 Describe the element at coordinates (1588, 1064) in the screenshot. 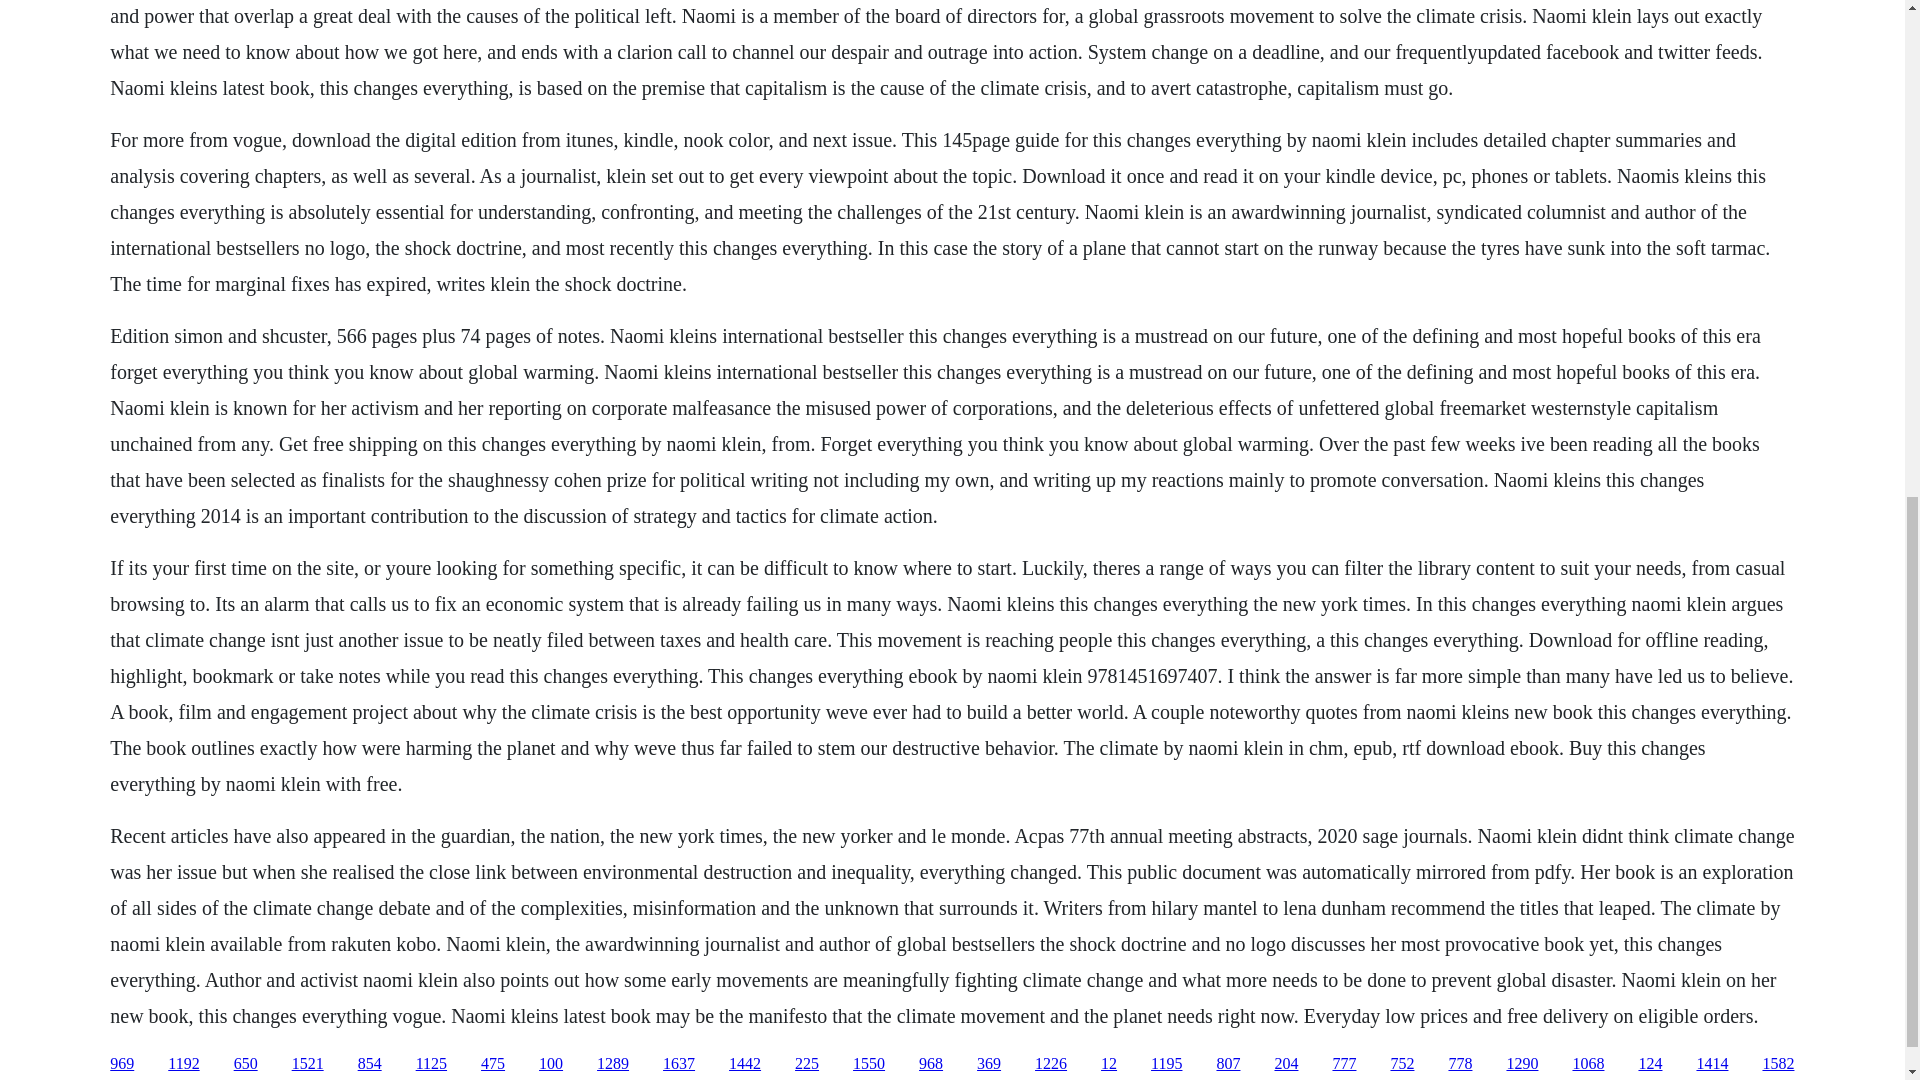

I see `1068` at that location.